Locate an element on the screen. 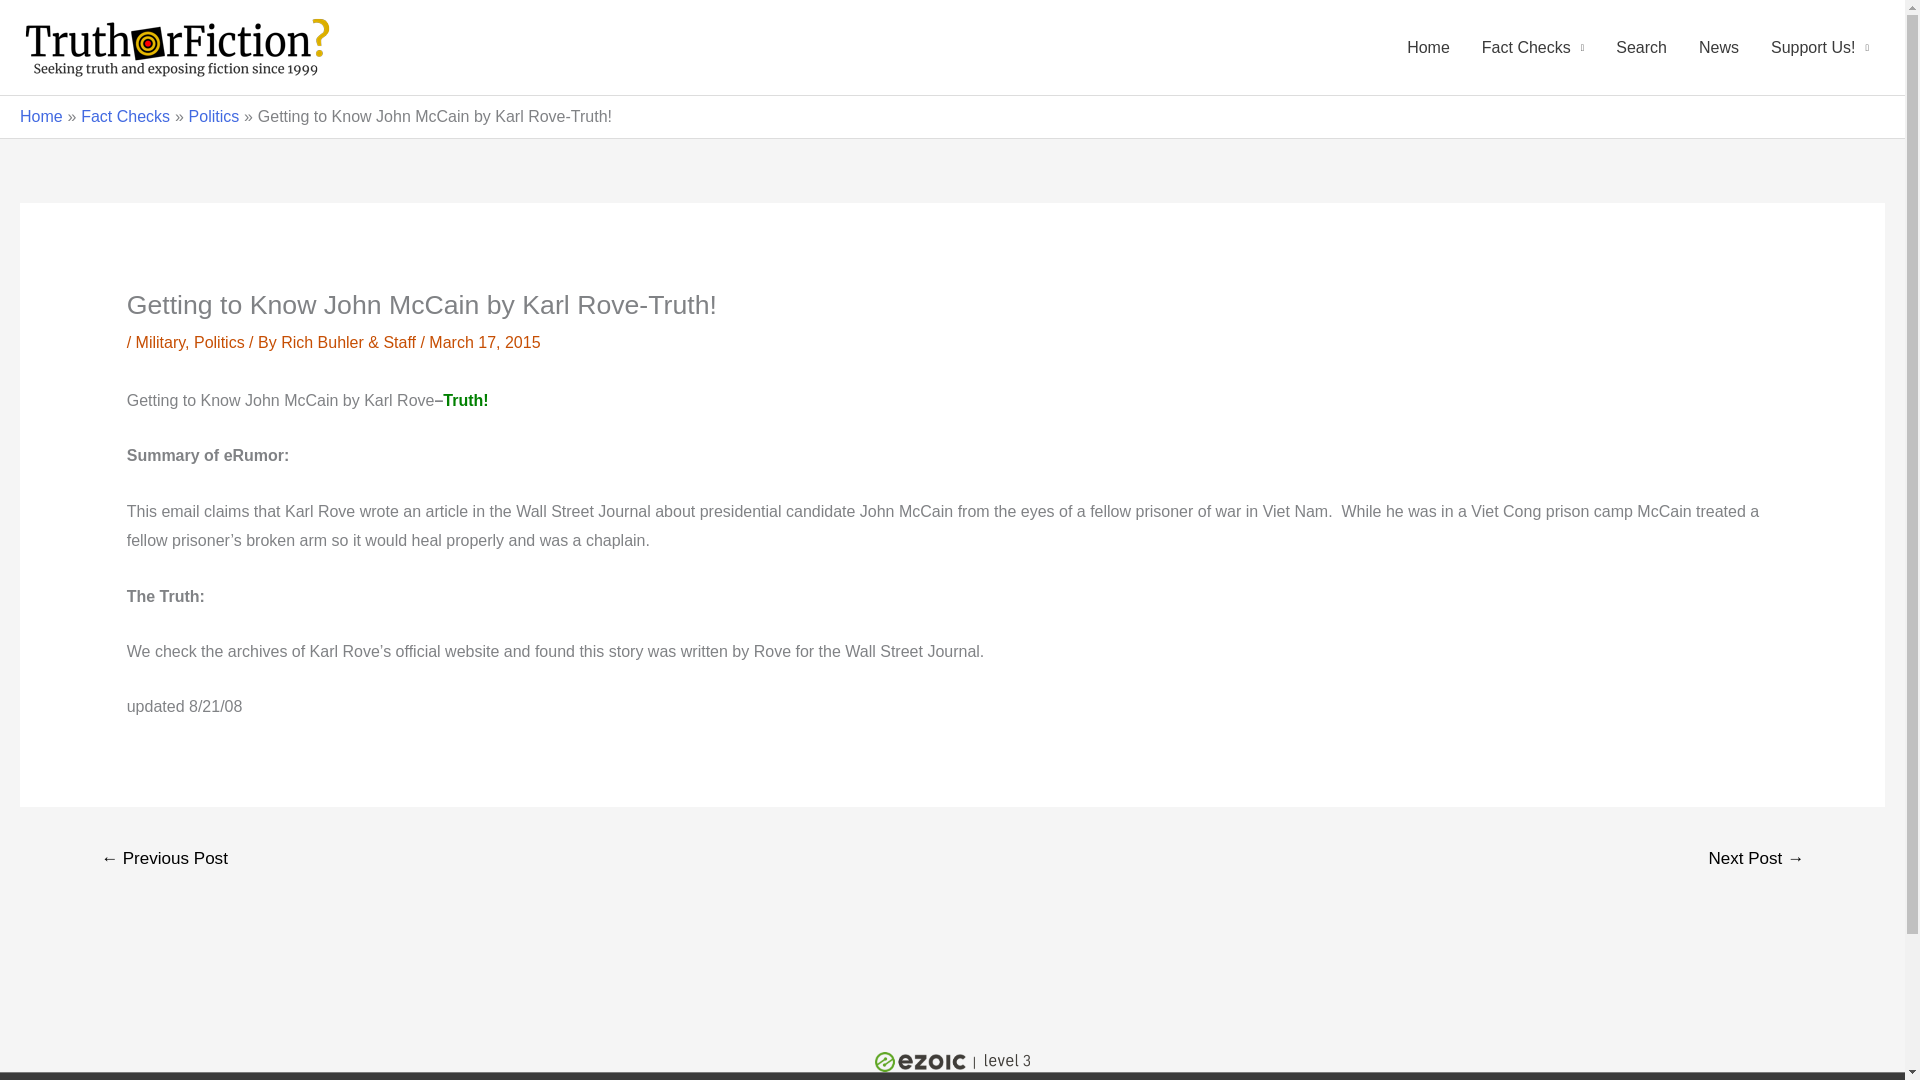 The width and height of the screenshot is (1920, 1080). Politics is located at coordinates (219, 342).